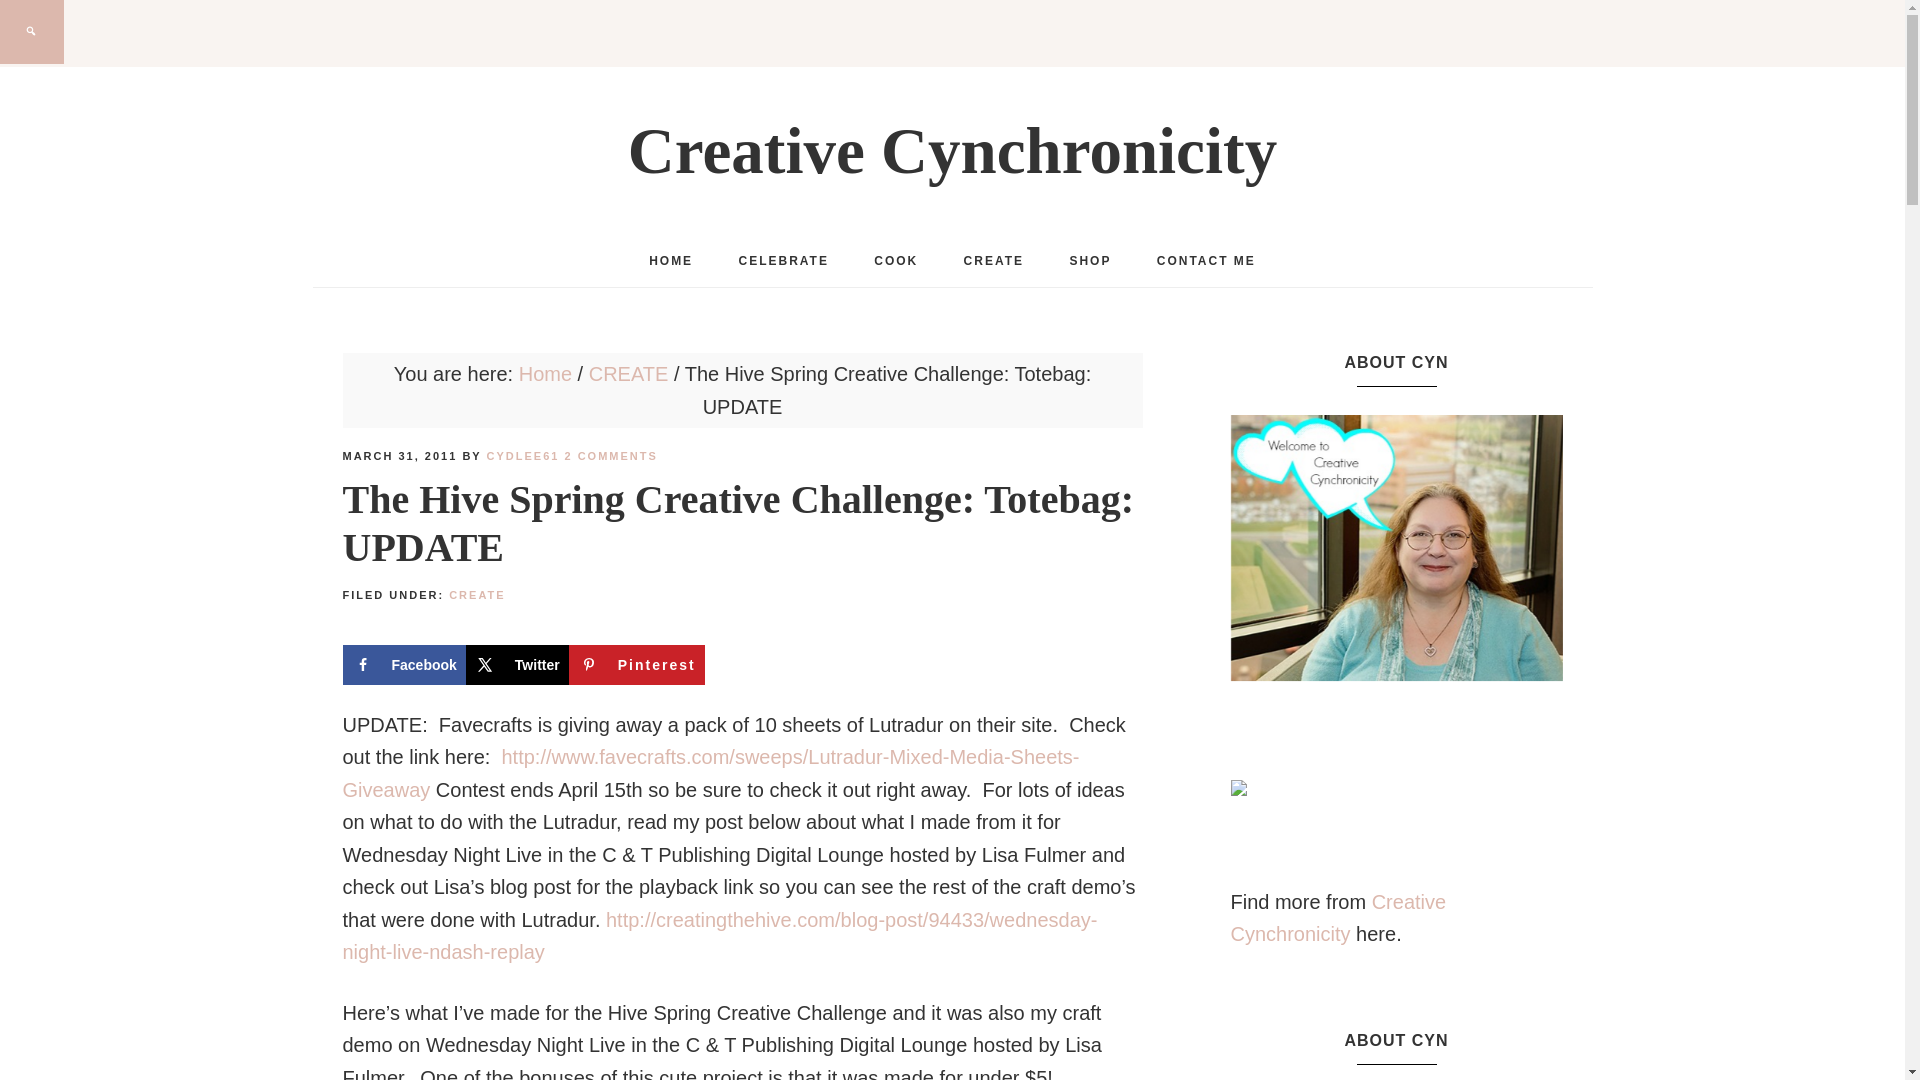  Describe the element at coordinates (994, 261) in the screenshot. I see `CREATE` at that location.